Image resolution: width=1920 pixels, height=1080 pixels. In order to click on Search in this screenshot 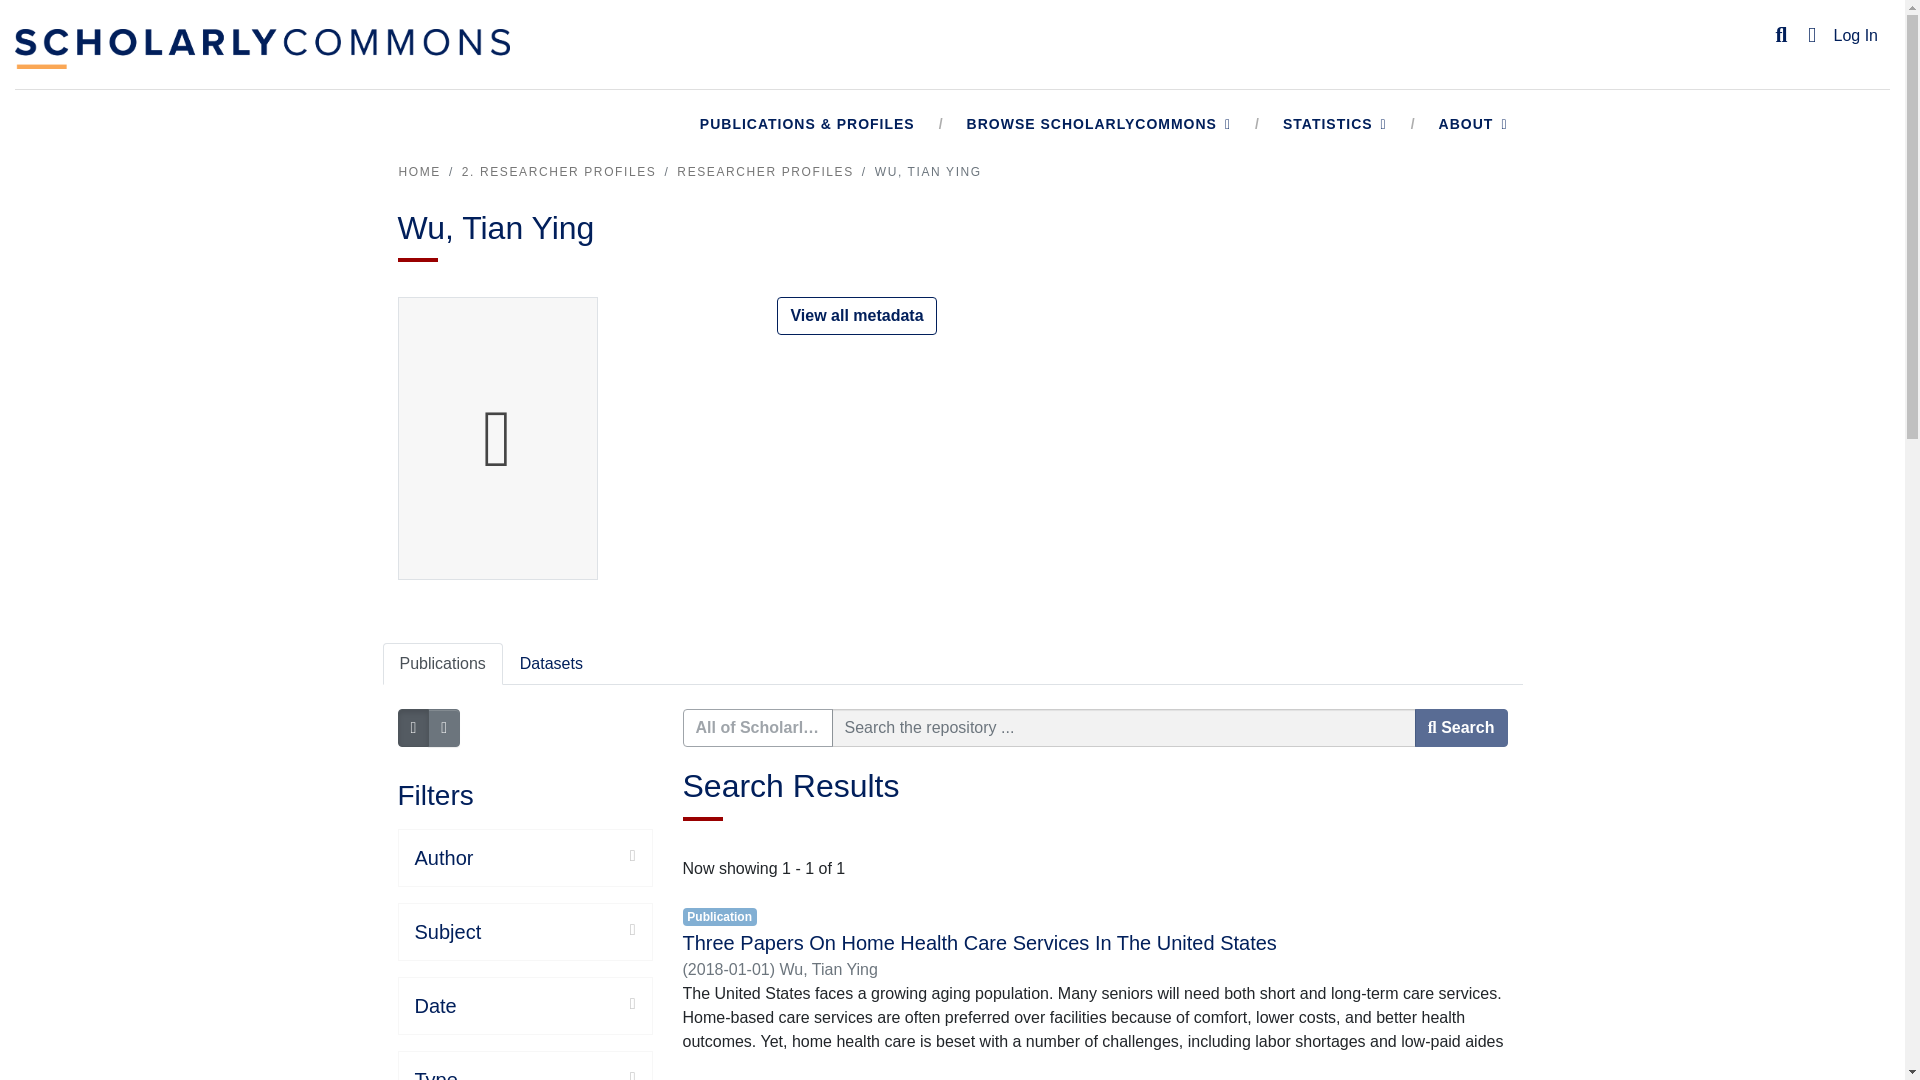, I will do `click(1782, 35)`.